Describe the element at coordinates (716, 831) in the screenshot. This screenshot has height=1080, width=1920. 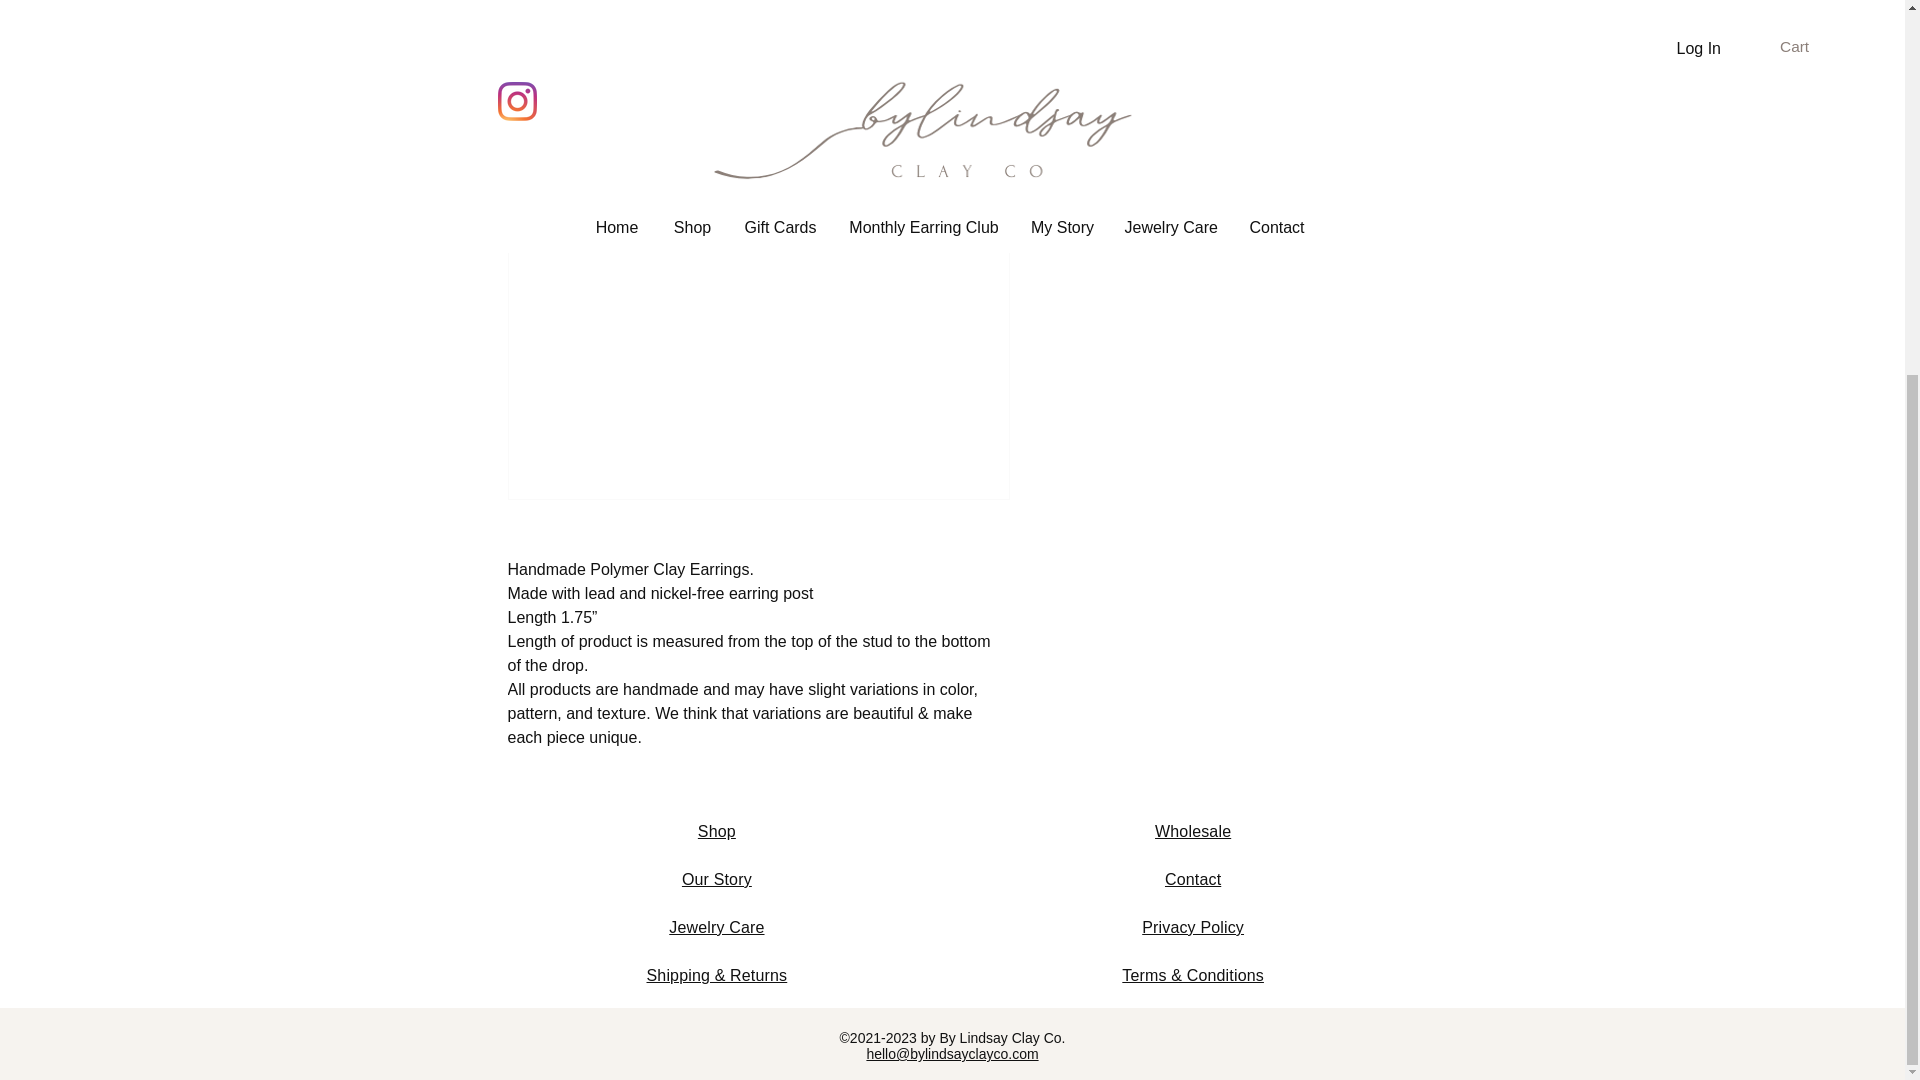
I see `Shop` at that location.